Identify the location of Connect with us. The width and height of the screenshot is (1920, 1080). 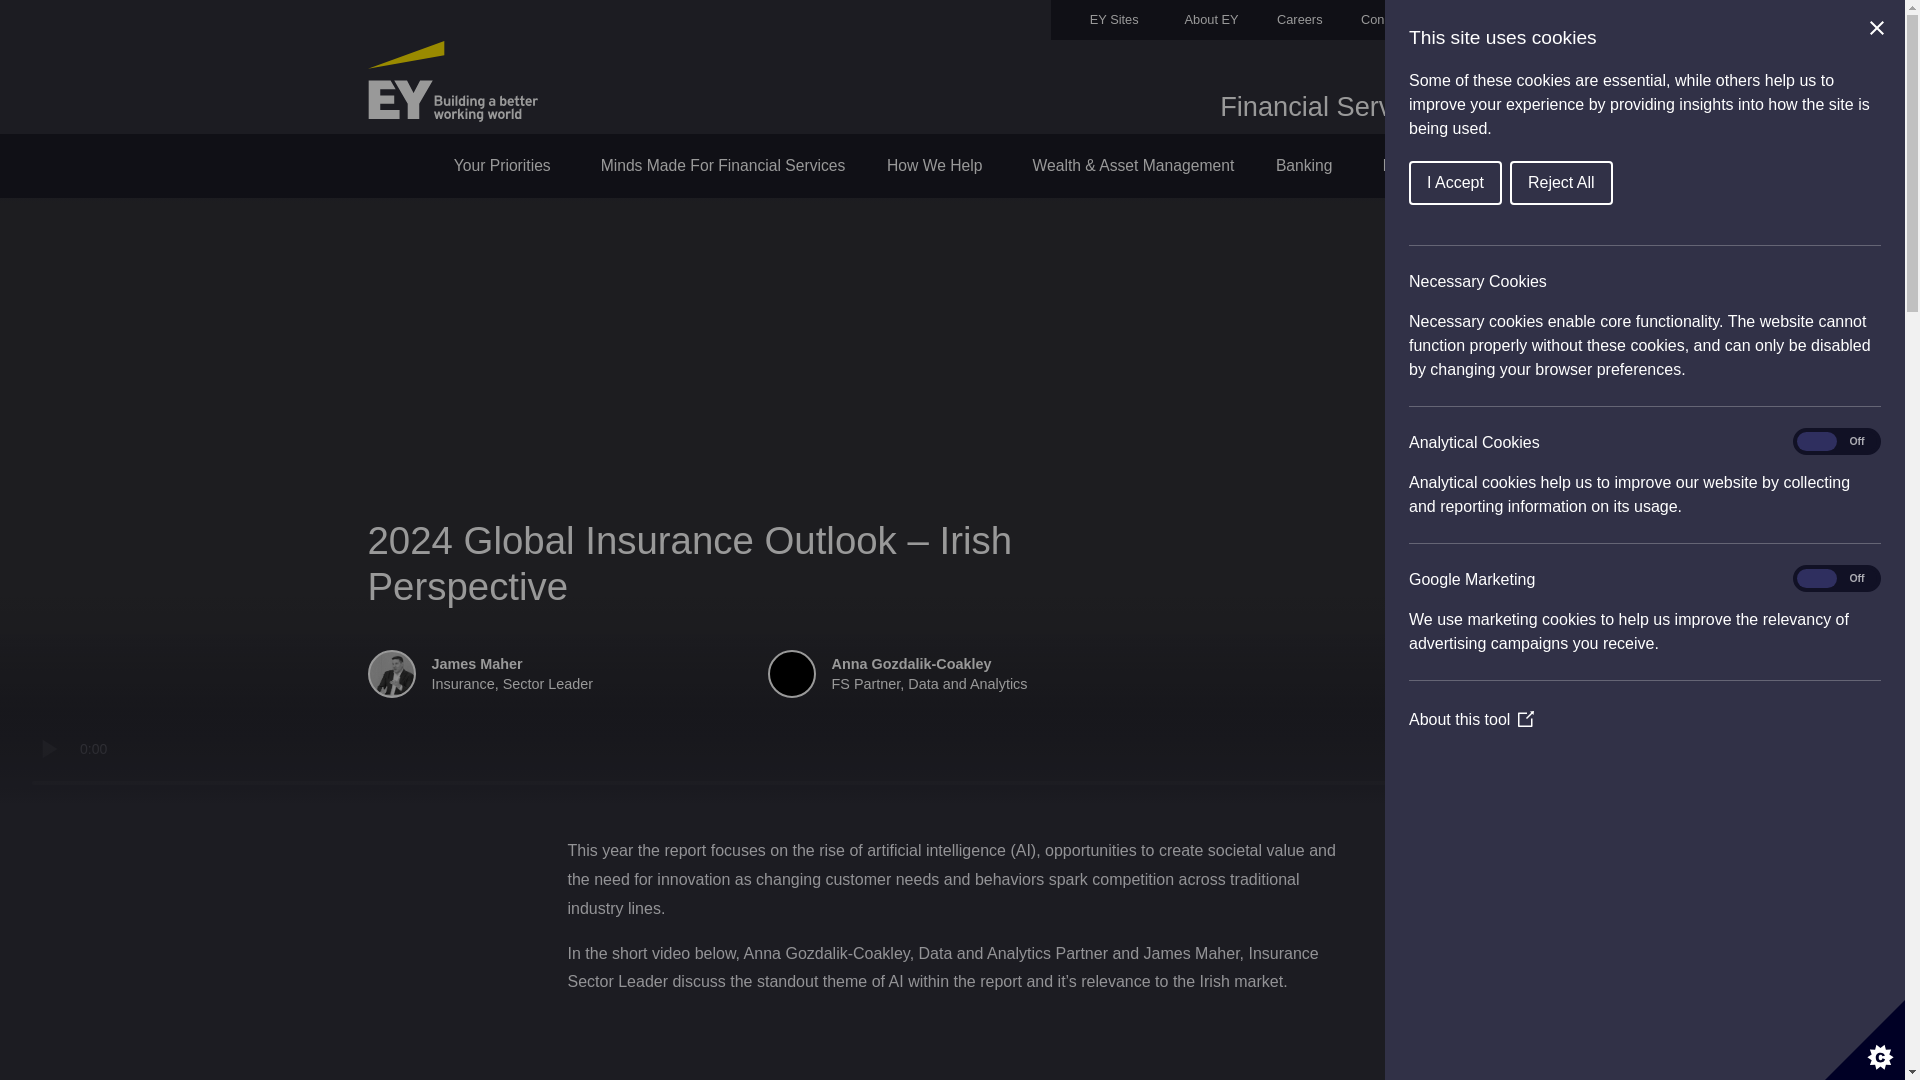
(1390, 20).